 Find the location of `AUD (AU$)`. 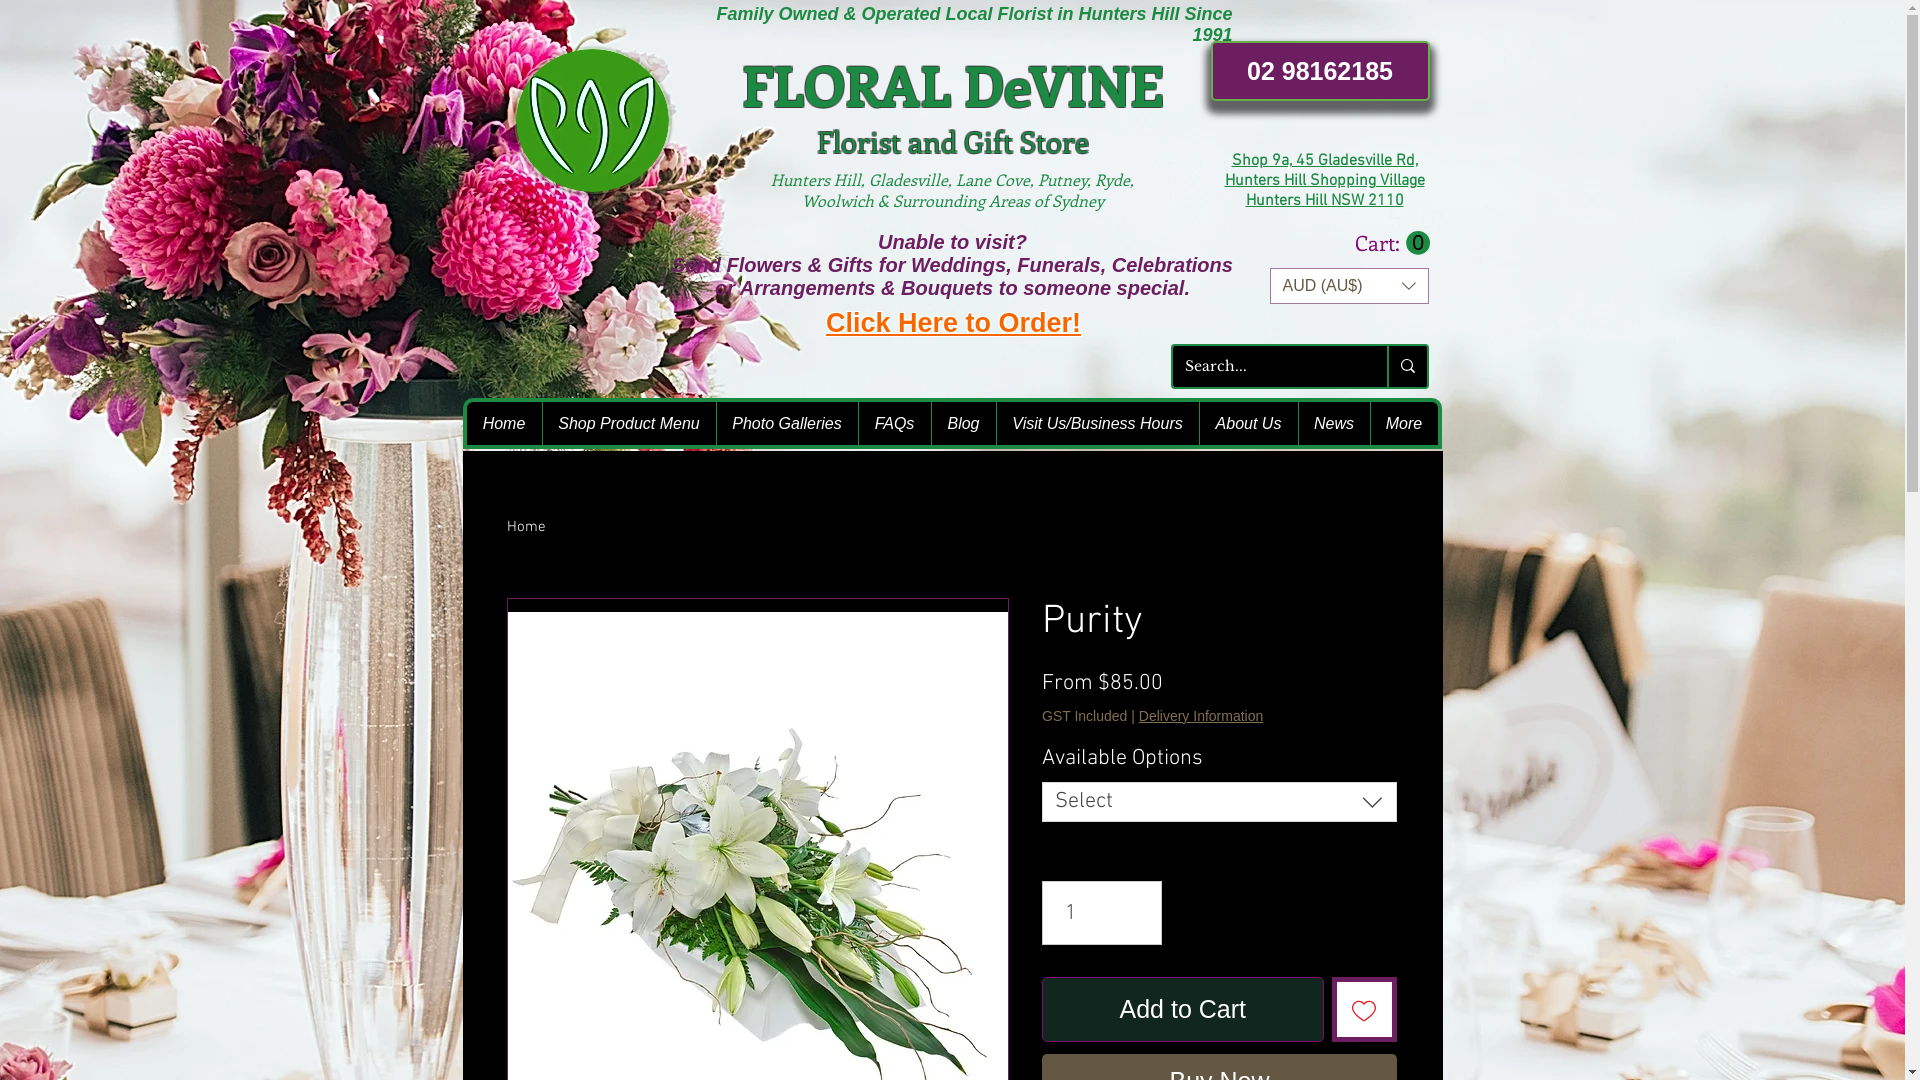

AUD (AU$) is located at coordinates (1350, 286).